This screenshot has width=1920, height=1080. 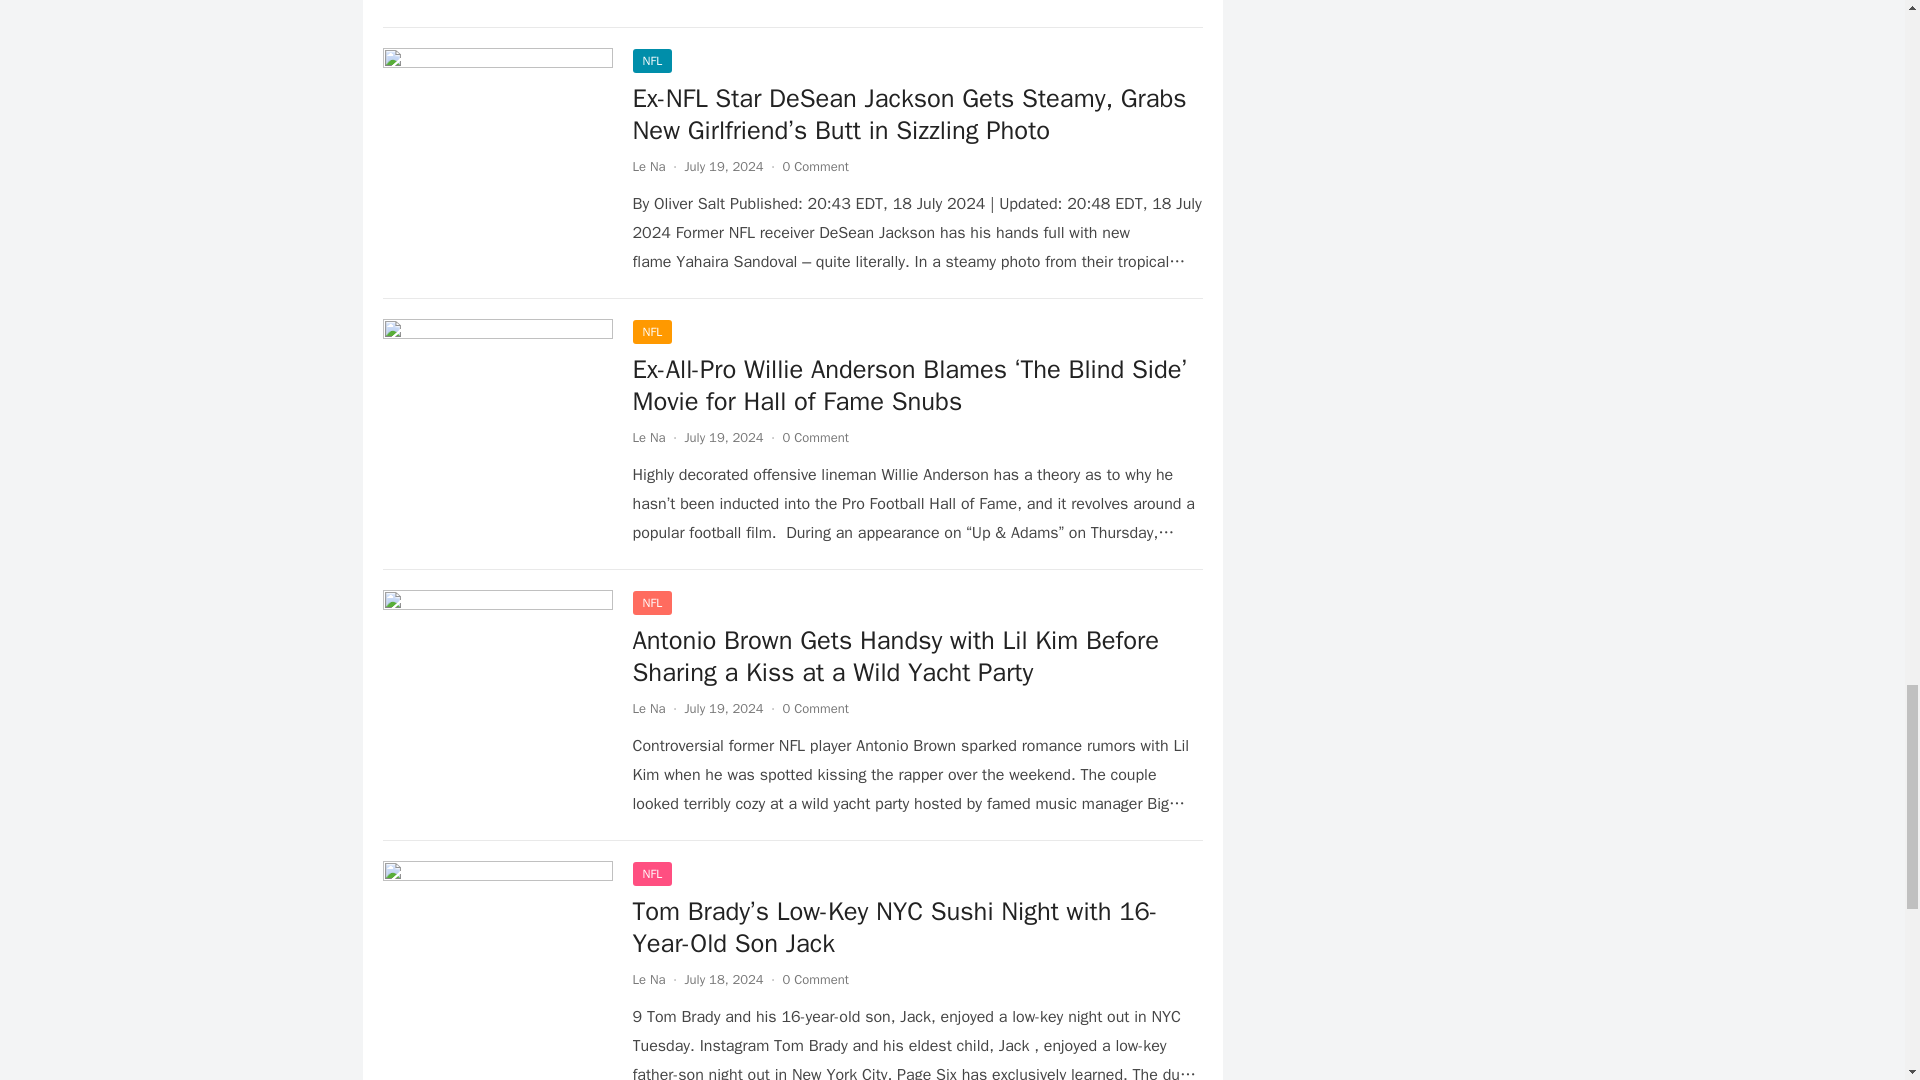 What do you see at coordinates (648, 979) in the screenshot?
I see `Posts by Le Na` at bounding box center [648, 979].